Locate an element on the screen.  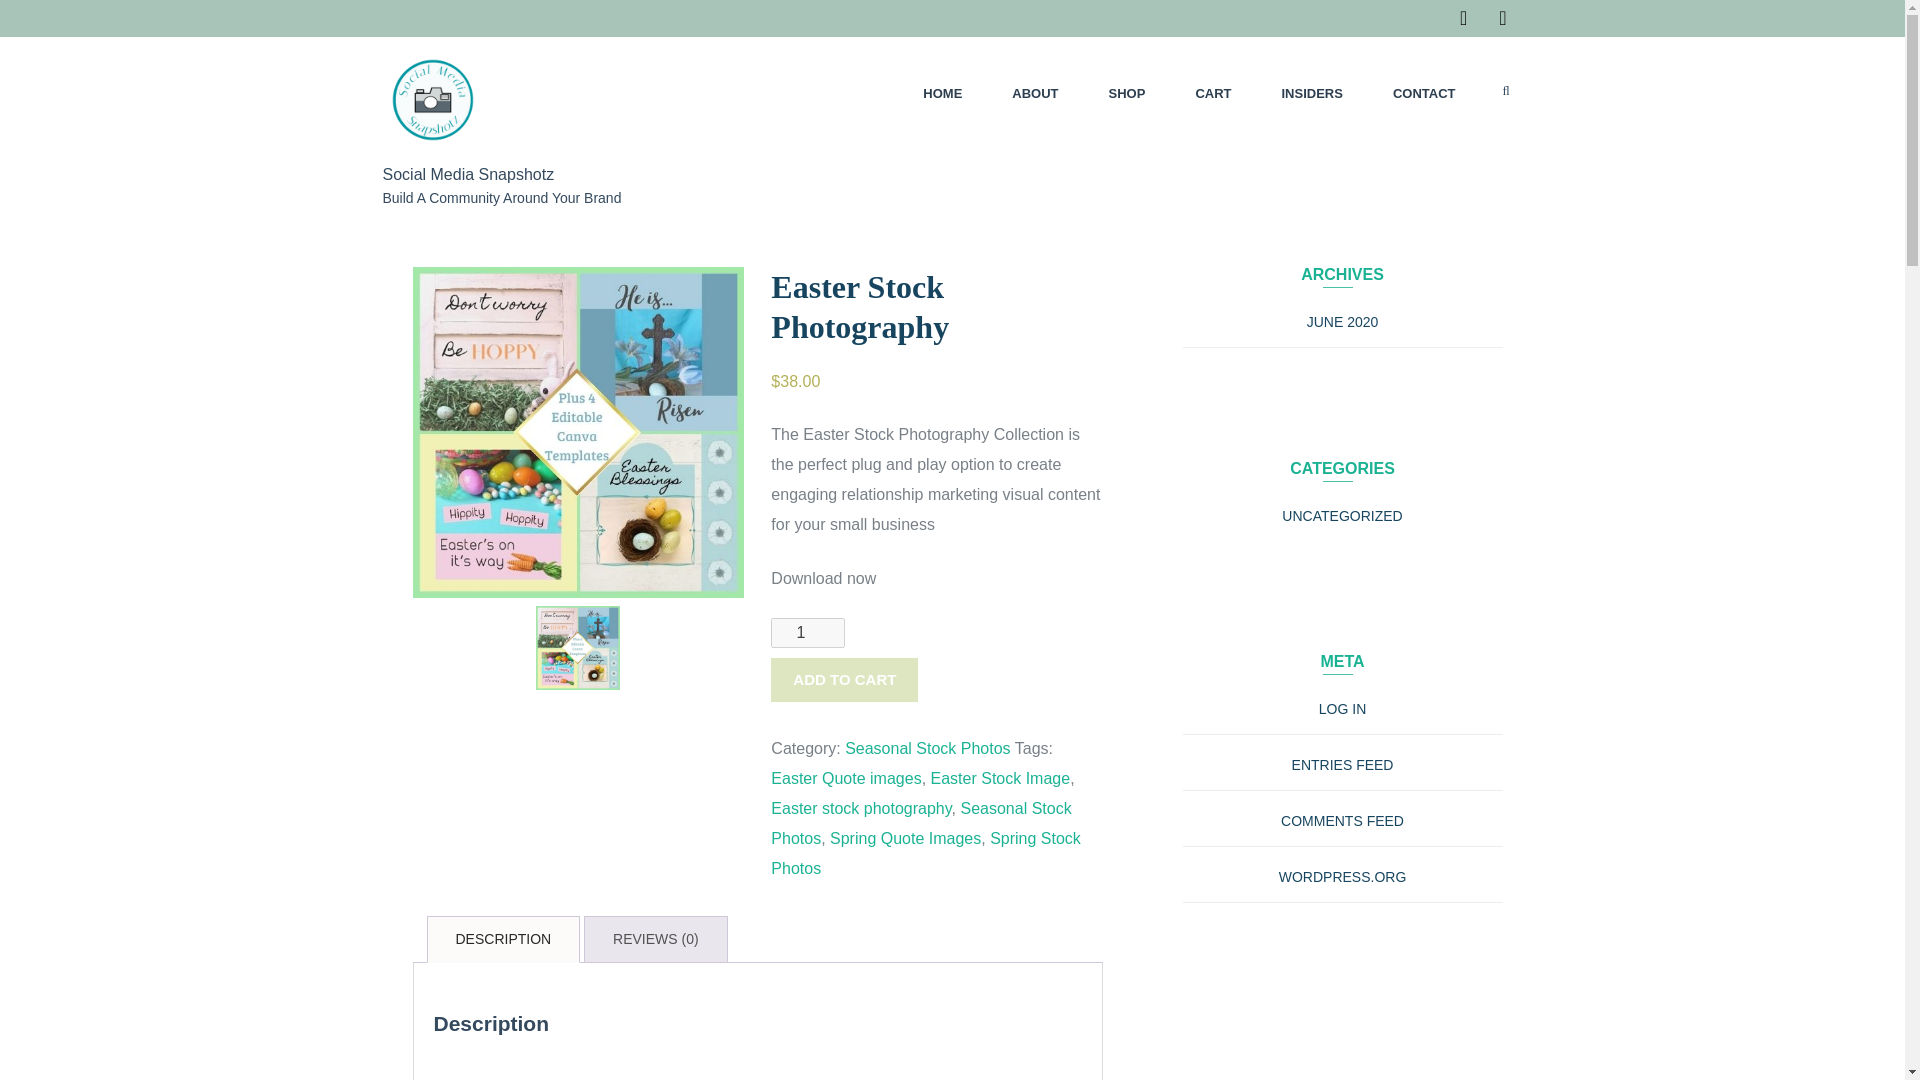
Easter stock photography is located at coordinates (860, 808).